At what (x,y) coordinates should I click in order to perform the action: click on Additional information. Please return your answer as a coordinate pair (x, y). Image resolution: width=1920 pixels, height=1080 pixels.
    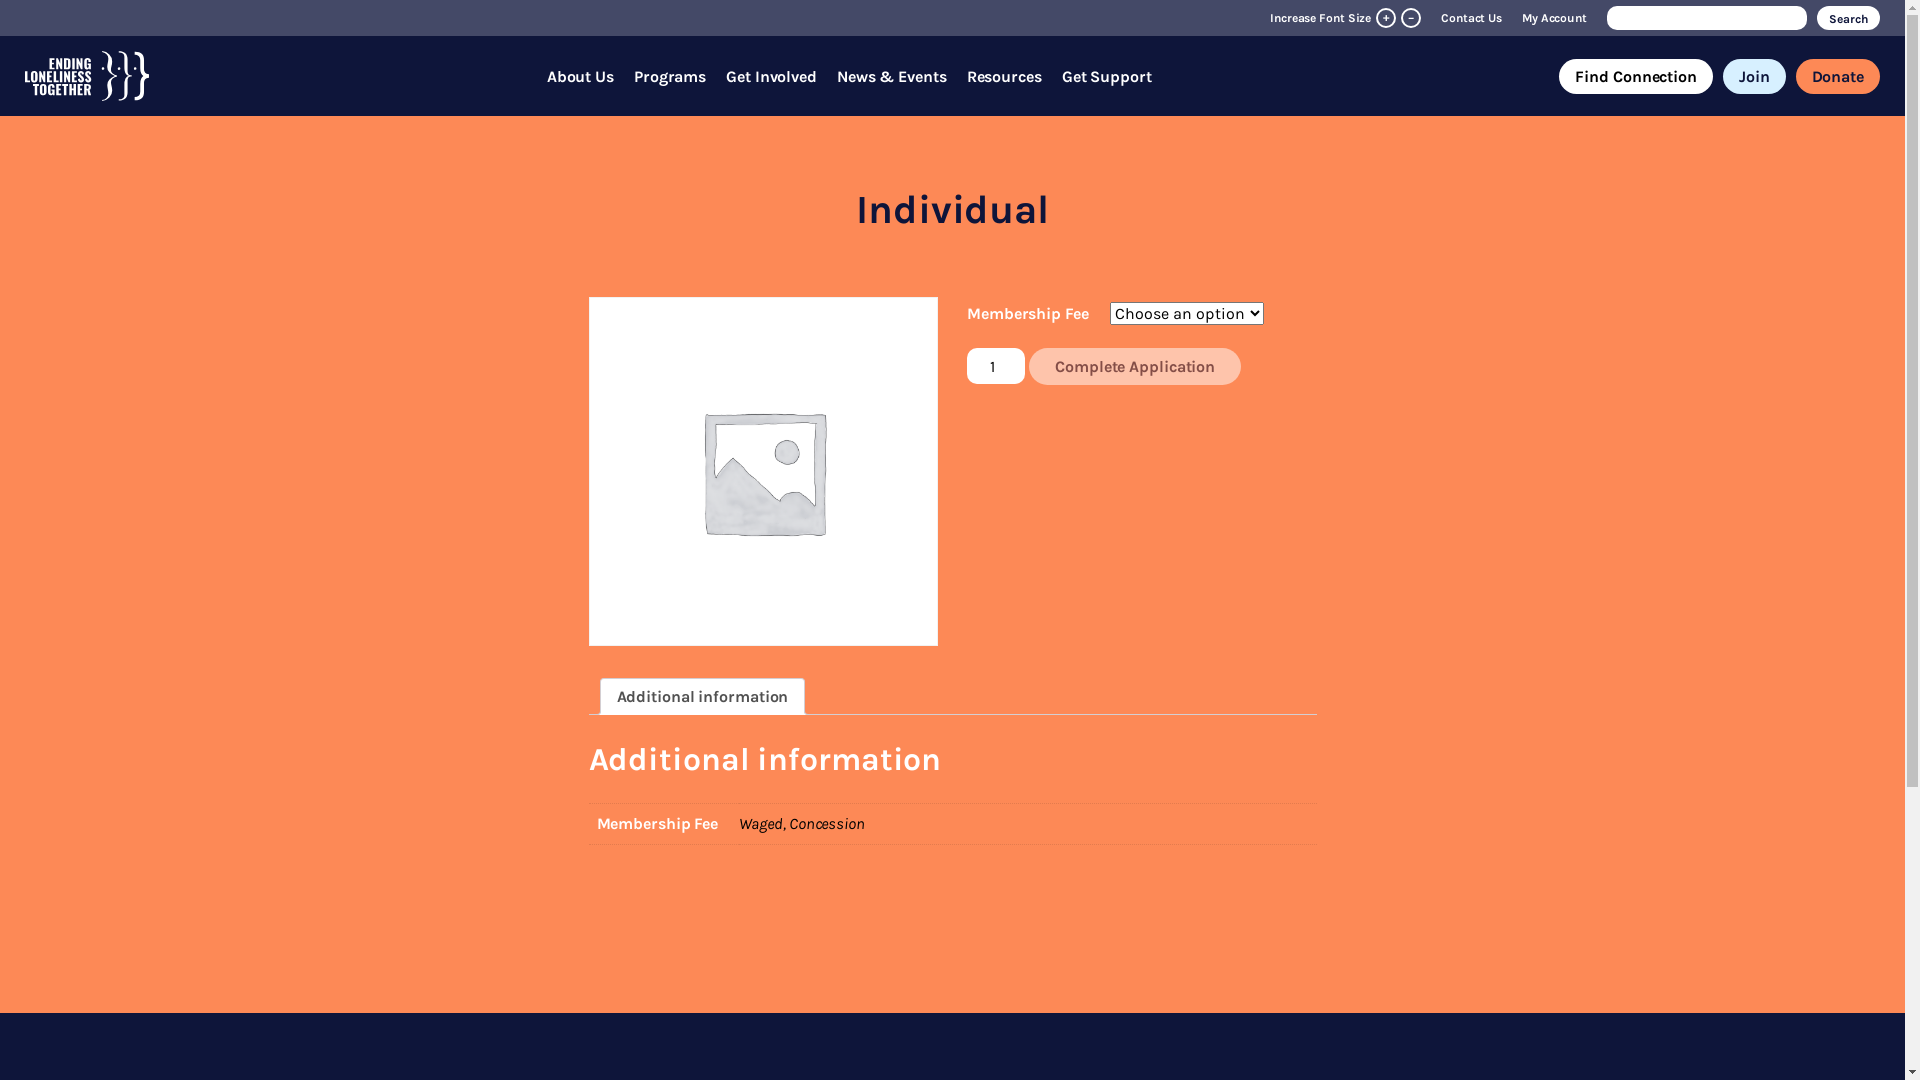
    Looking at the image, I should click on (702, 696).